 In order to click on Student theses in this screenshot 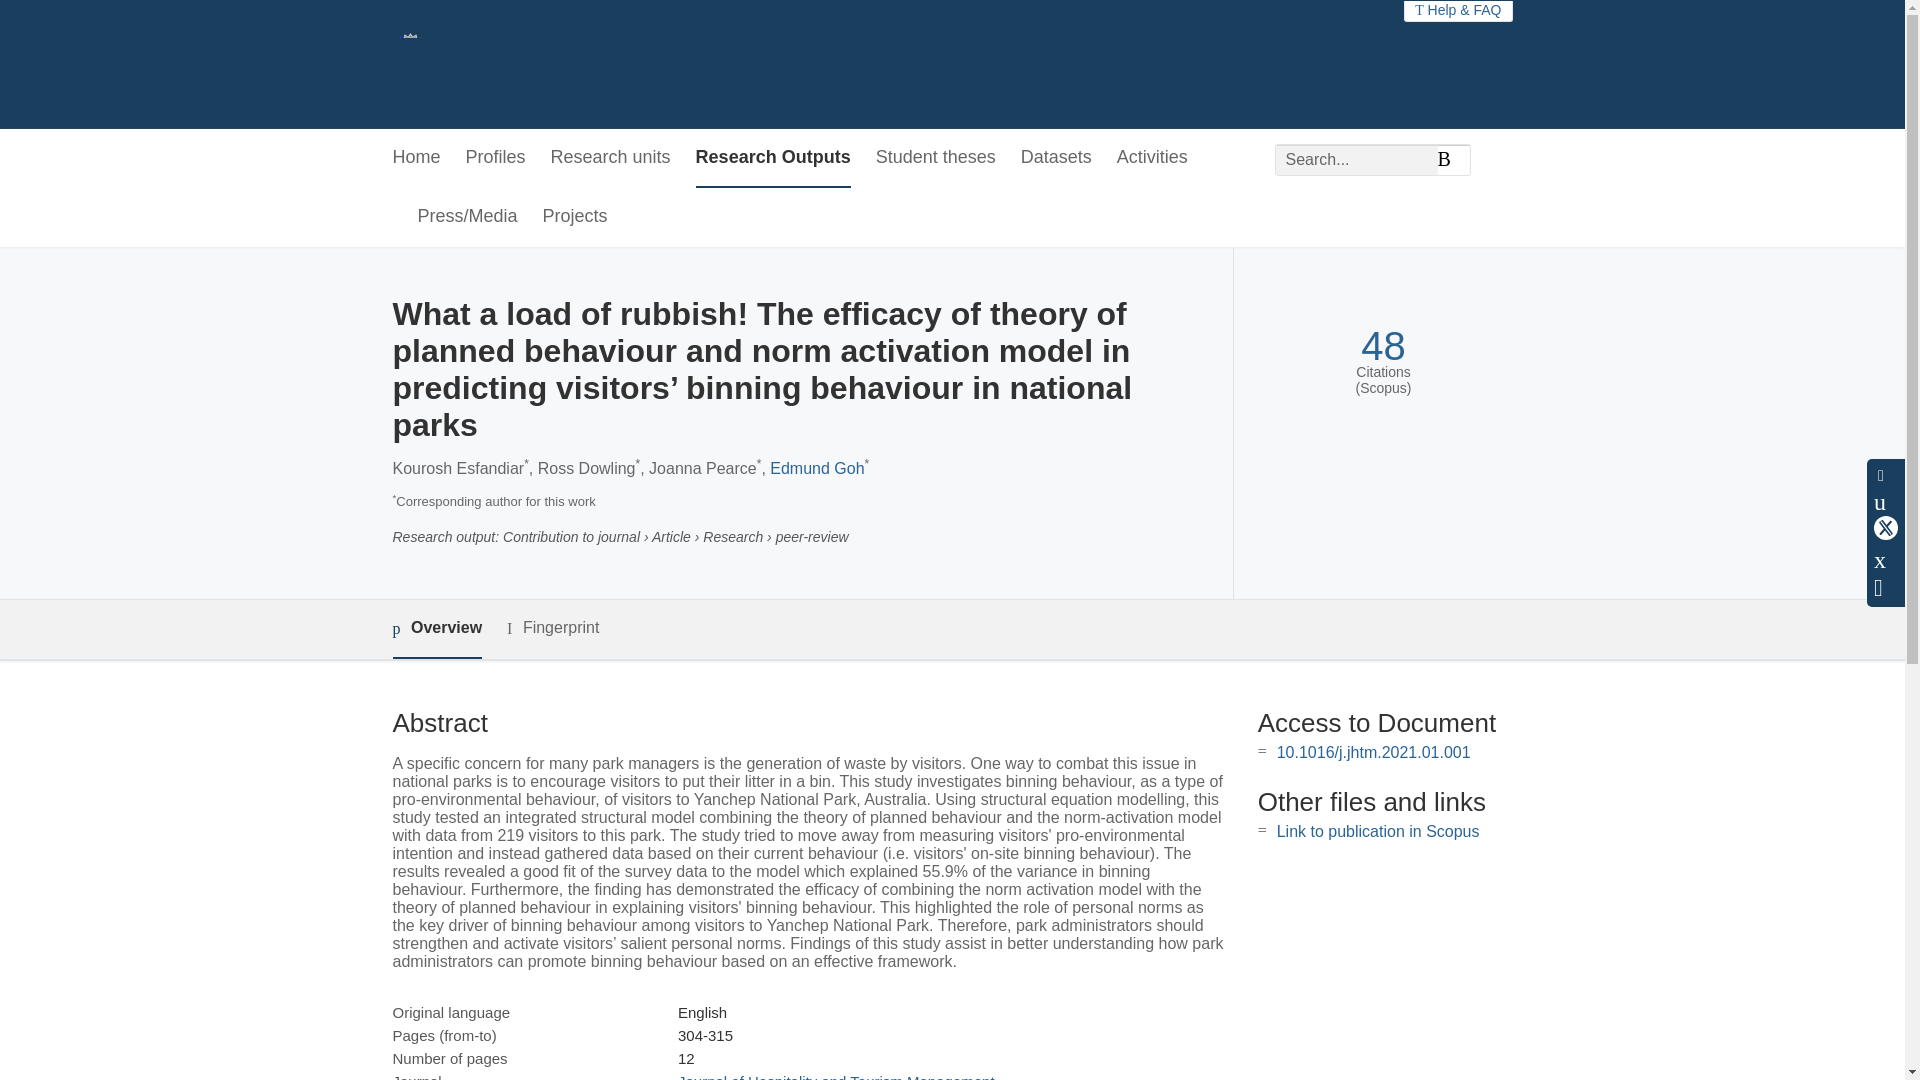, I will do `click(936, 158)`.